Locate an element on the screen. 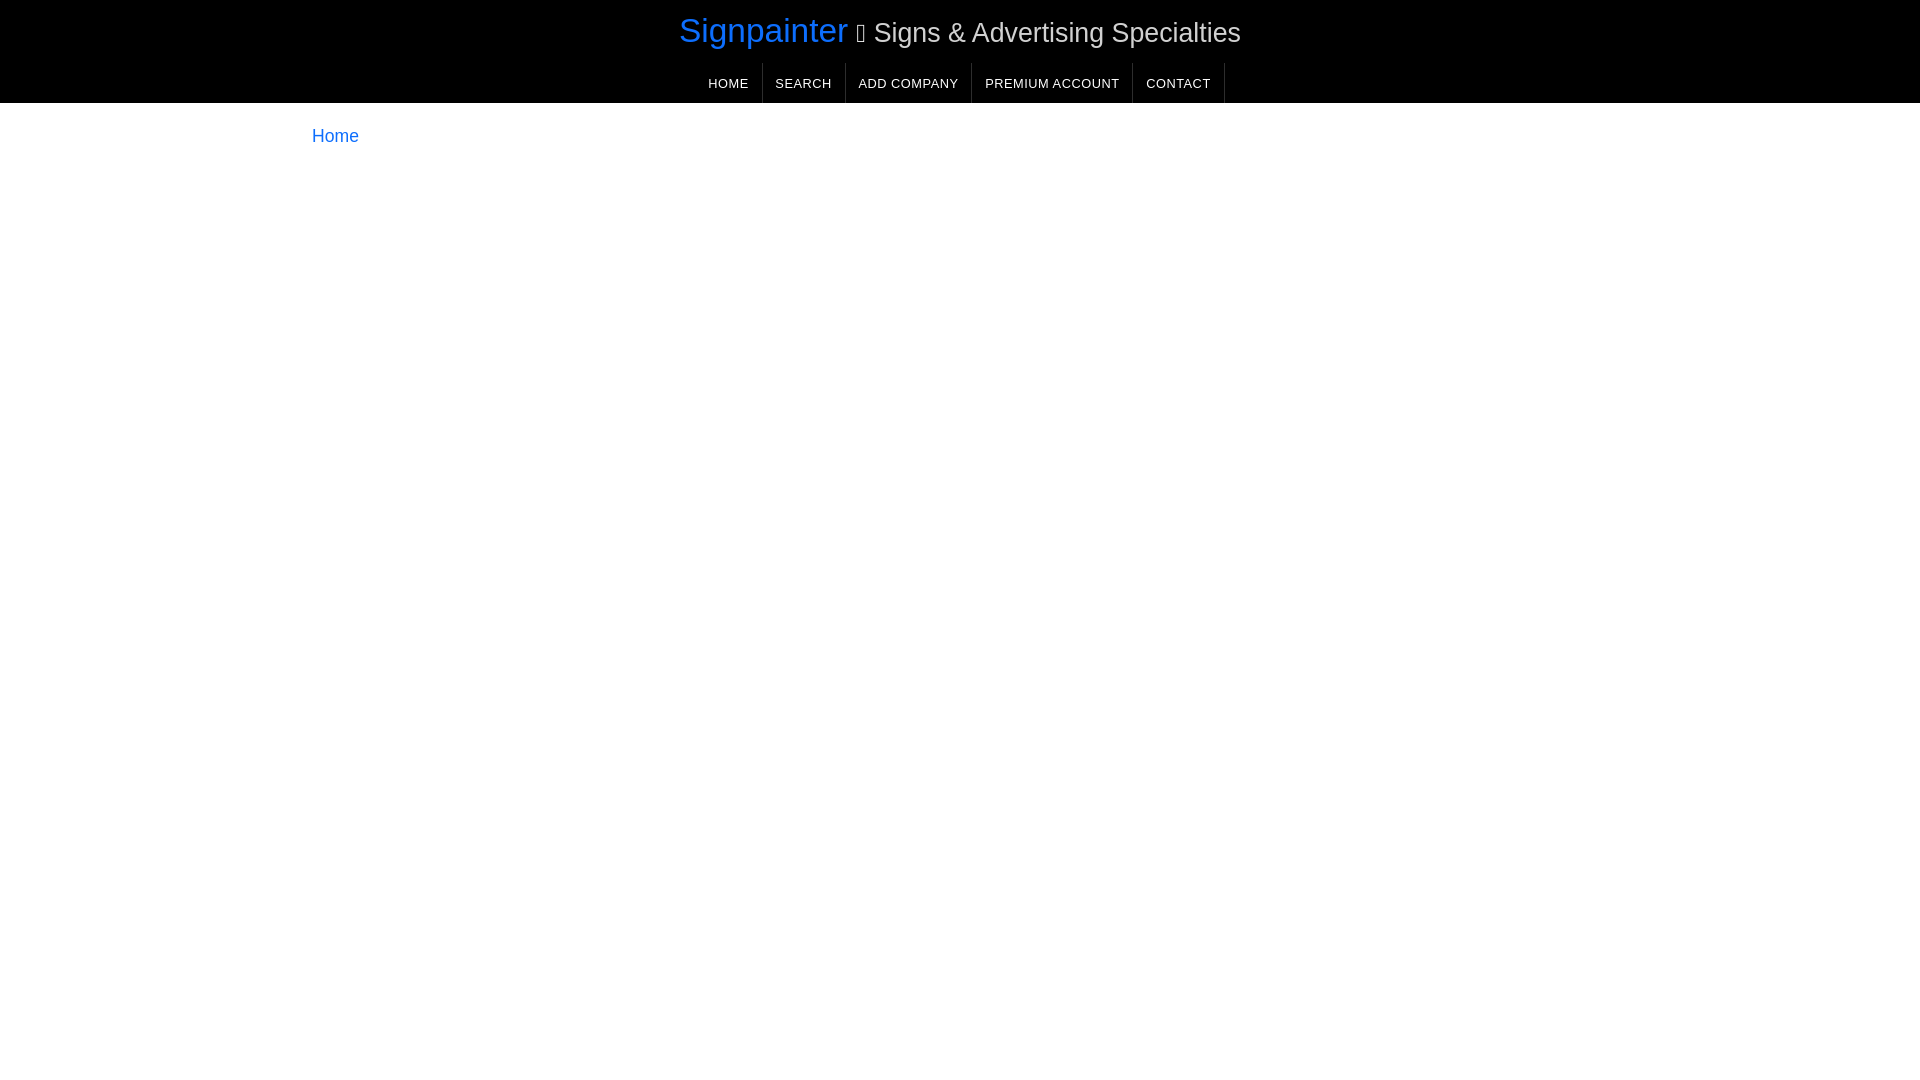 This screenshot has width=1920, height=1080. Home is located at coordinates (335, 136).